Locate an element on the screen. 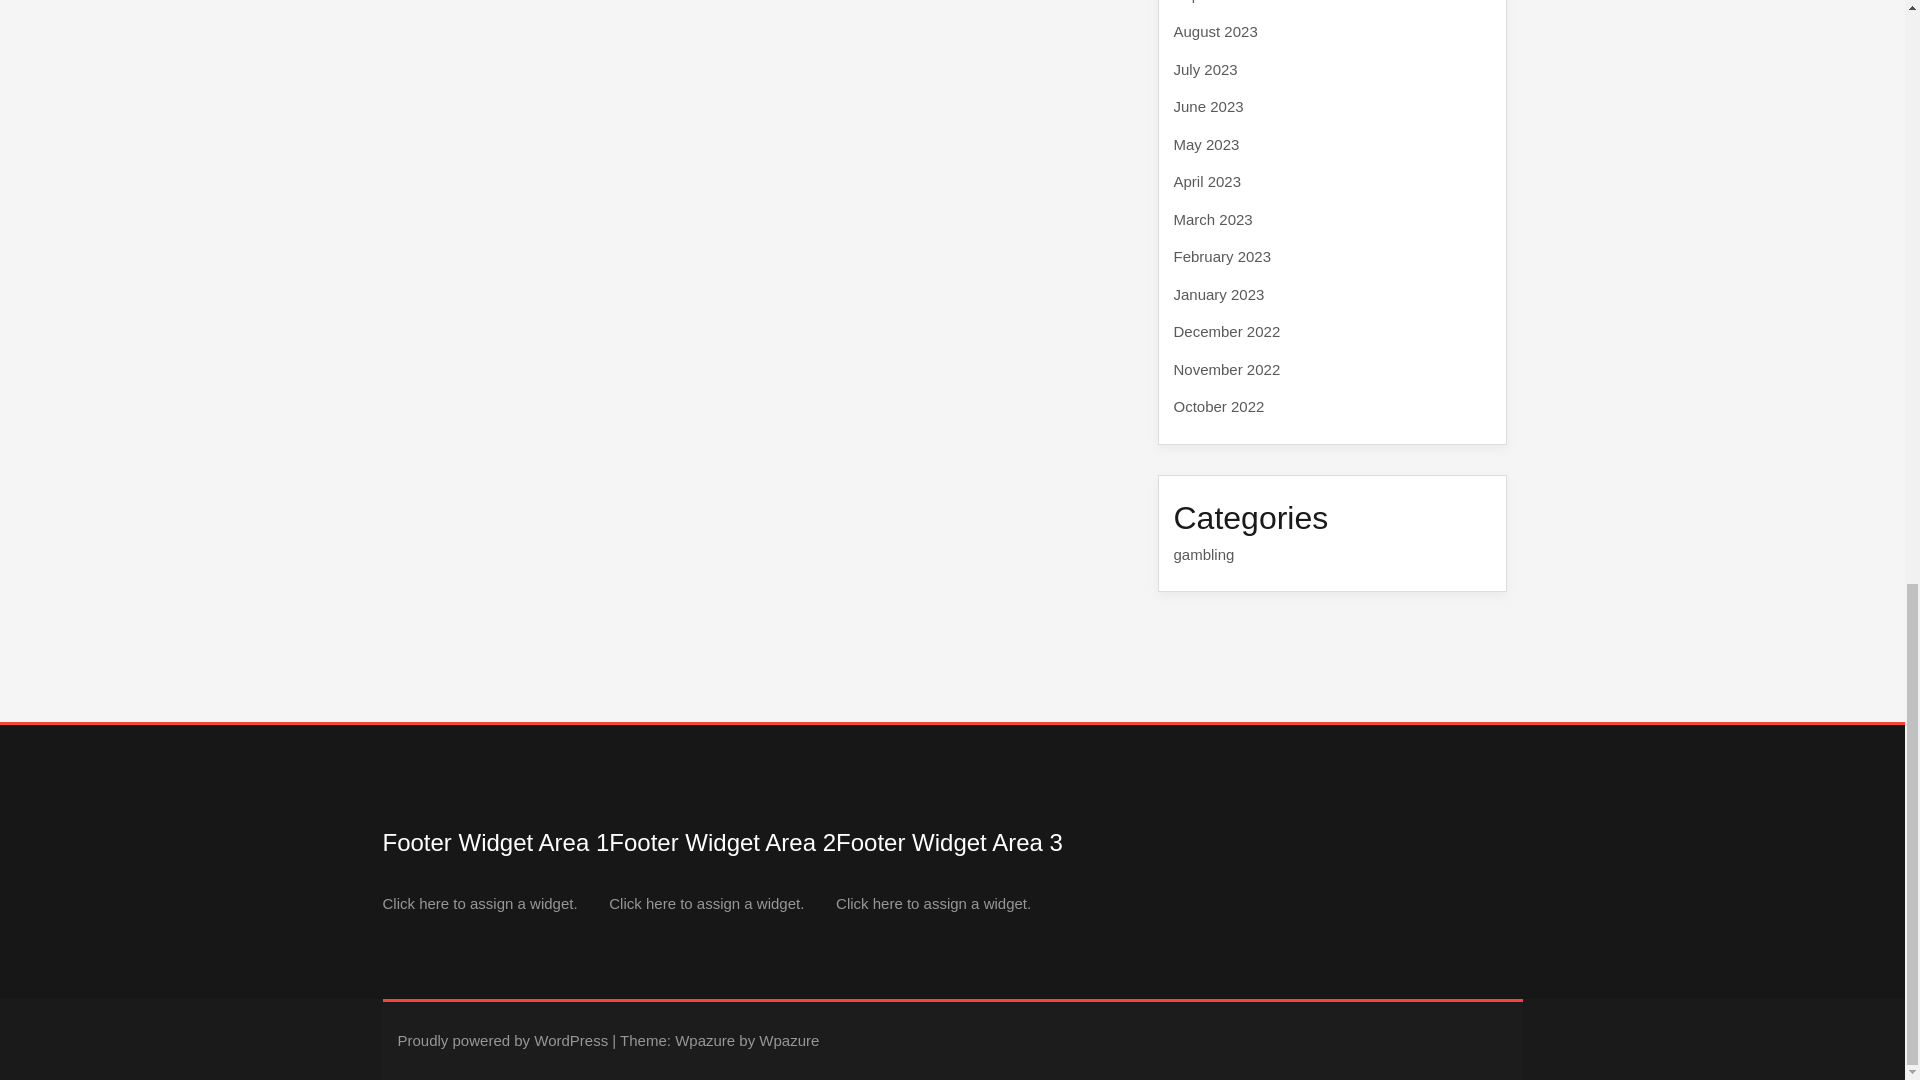  August 2023 is located at coordinates (1215, 30).